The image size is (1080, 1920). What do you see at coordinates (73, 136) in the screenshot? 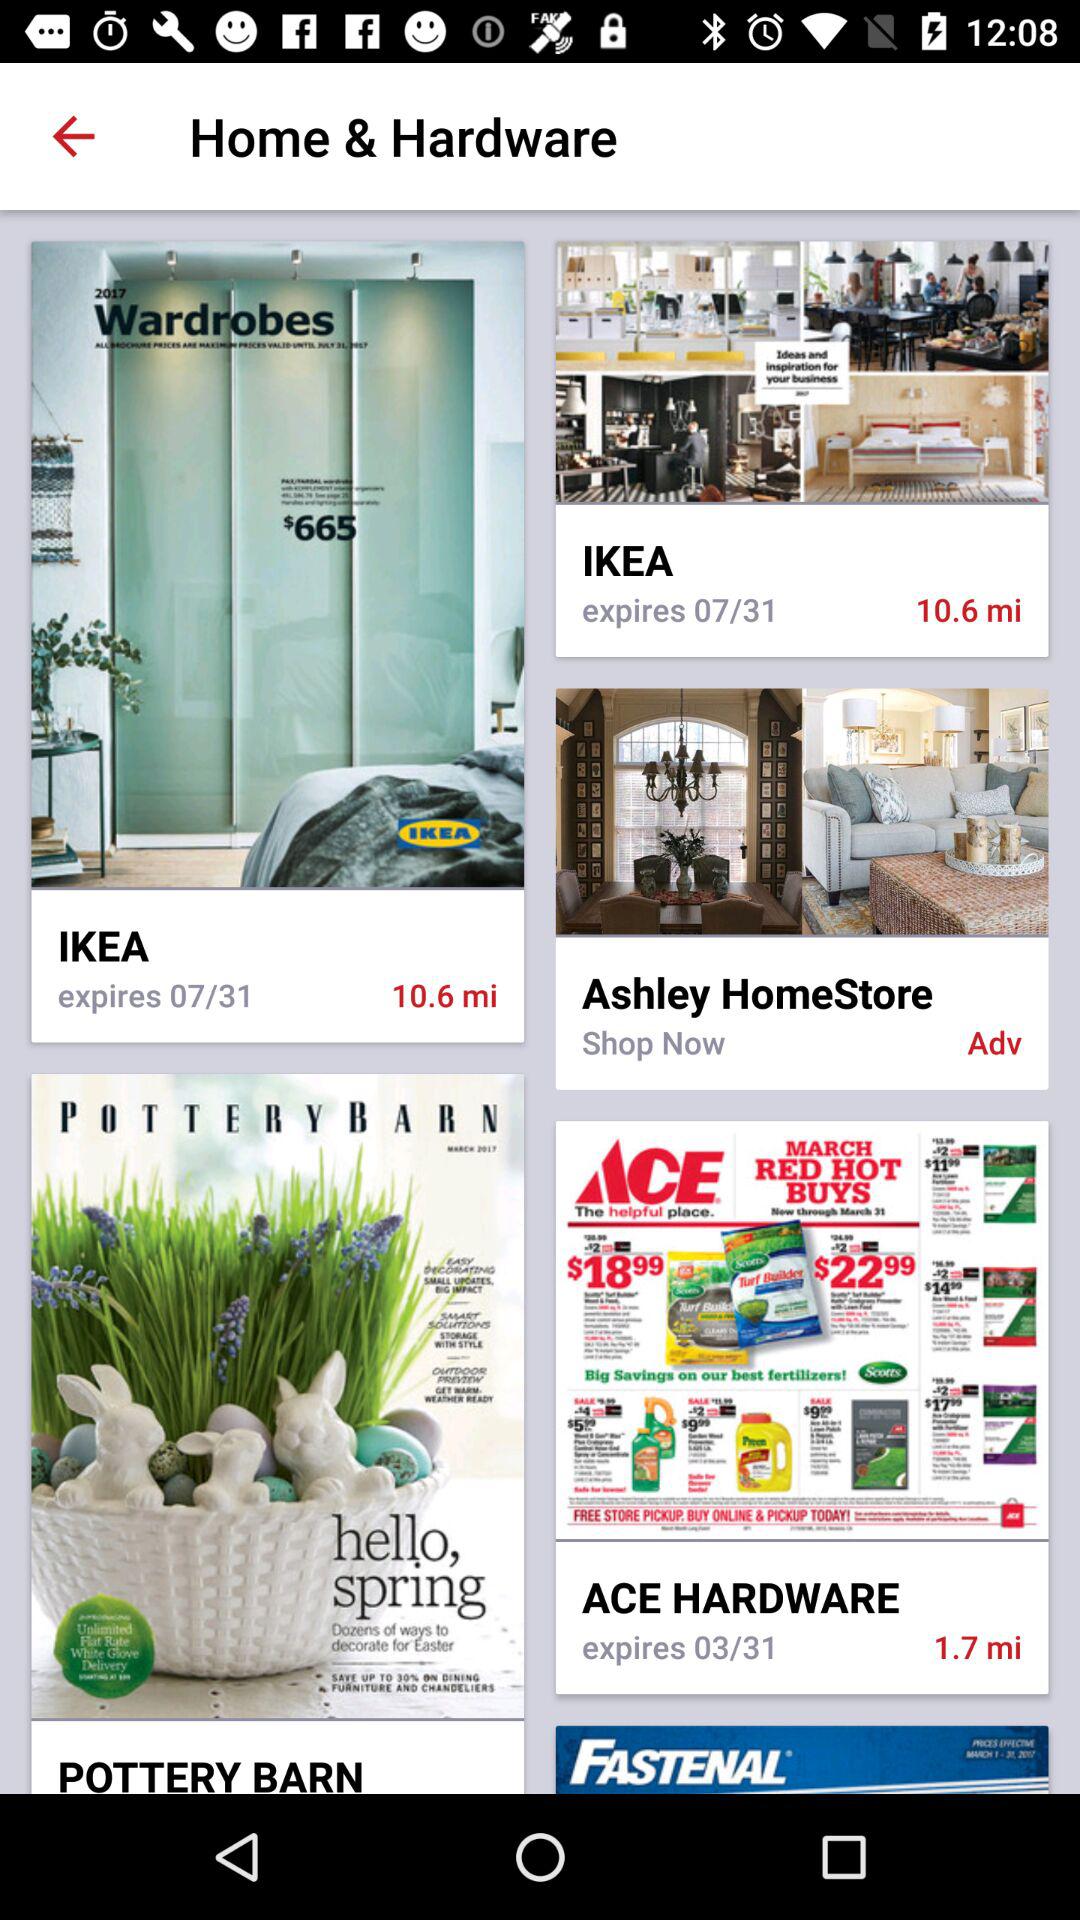
I see `launch item to the left of the home & hardware` at bounding box center [73, 136].